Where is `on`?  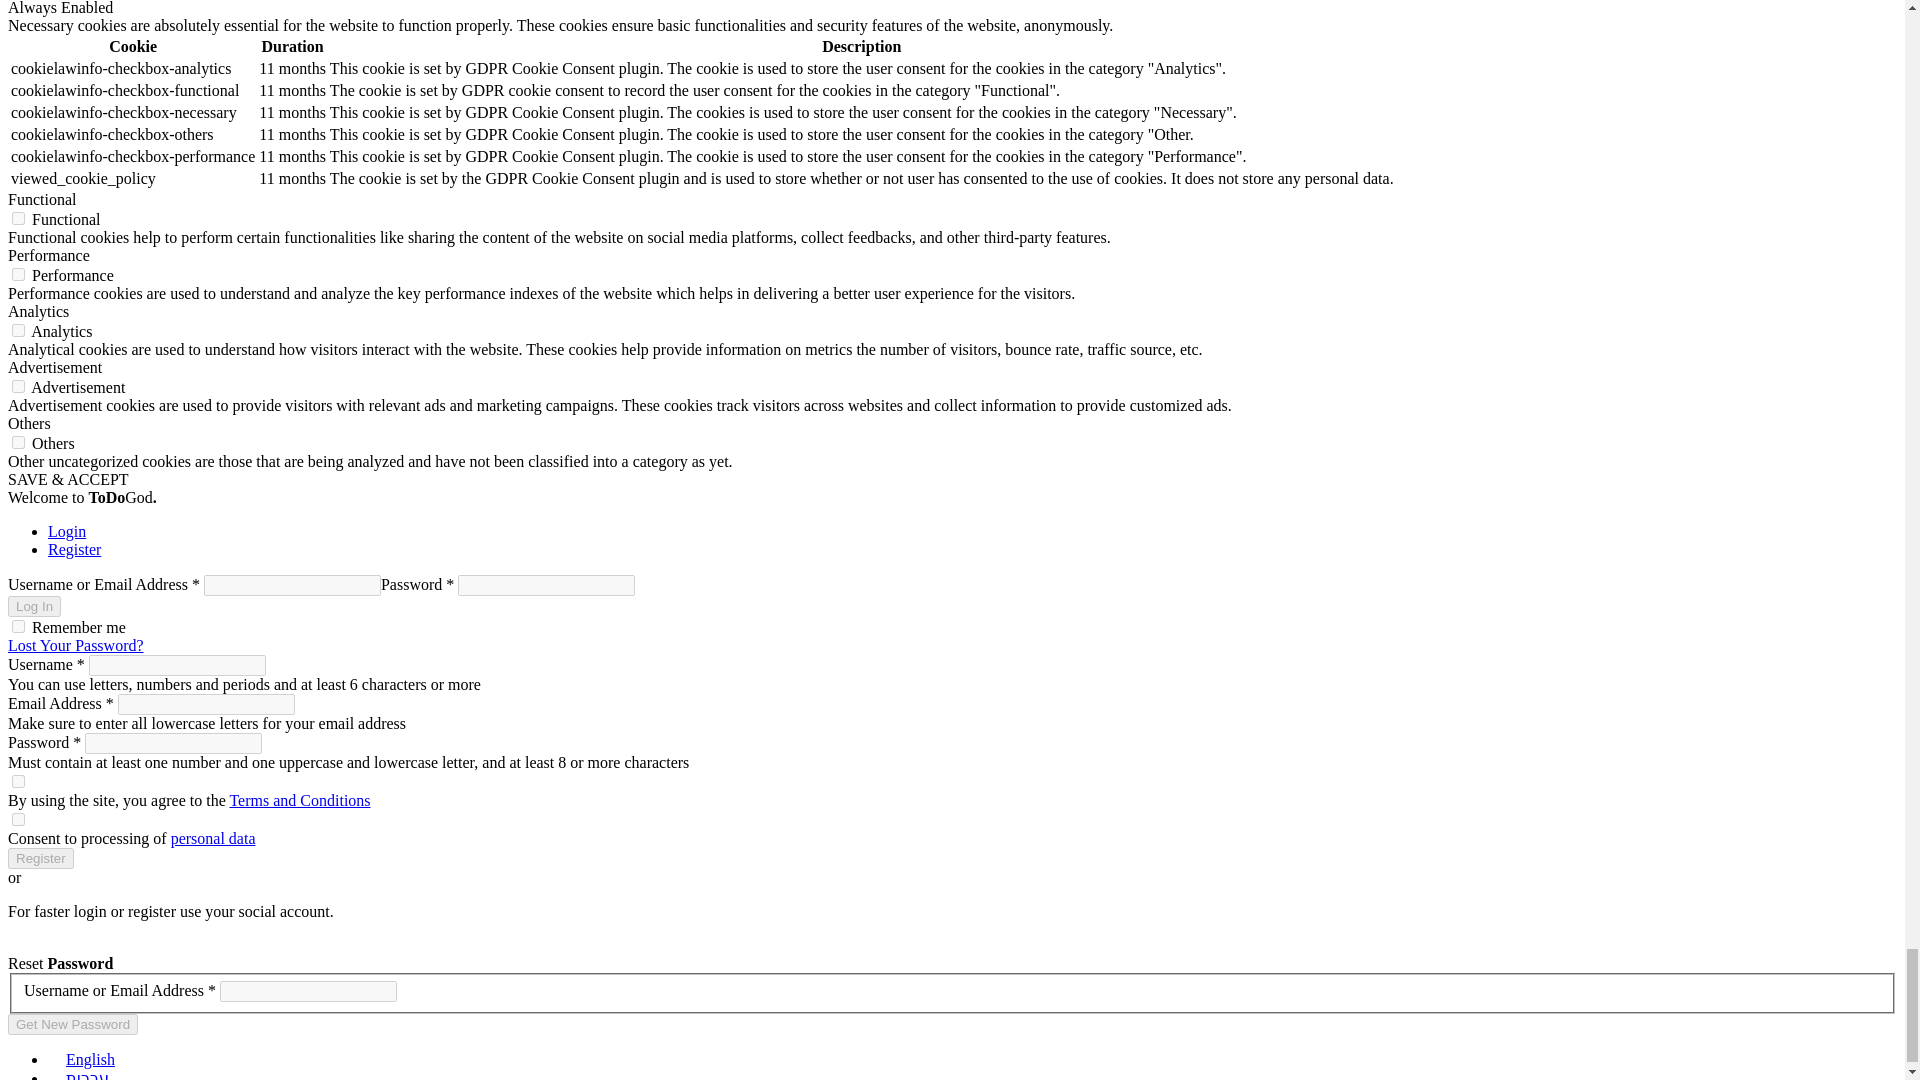 on is located at coordinates (18, 218).